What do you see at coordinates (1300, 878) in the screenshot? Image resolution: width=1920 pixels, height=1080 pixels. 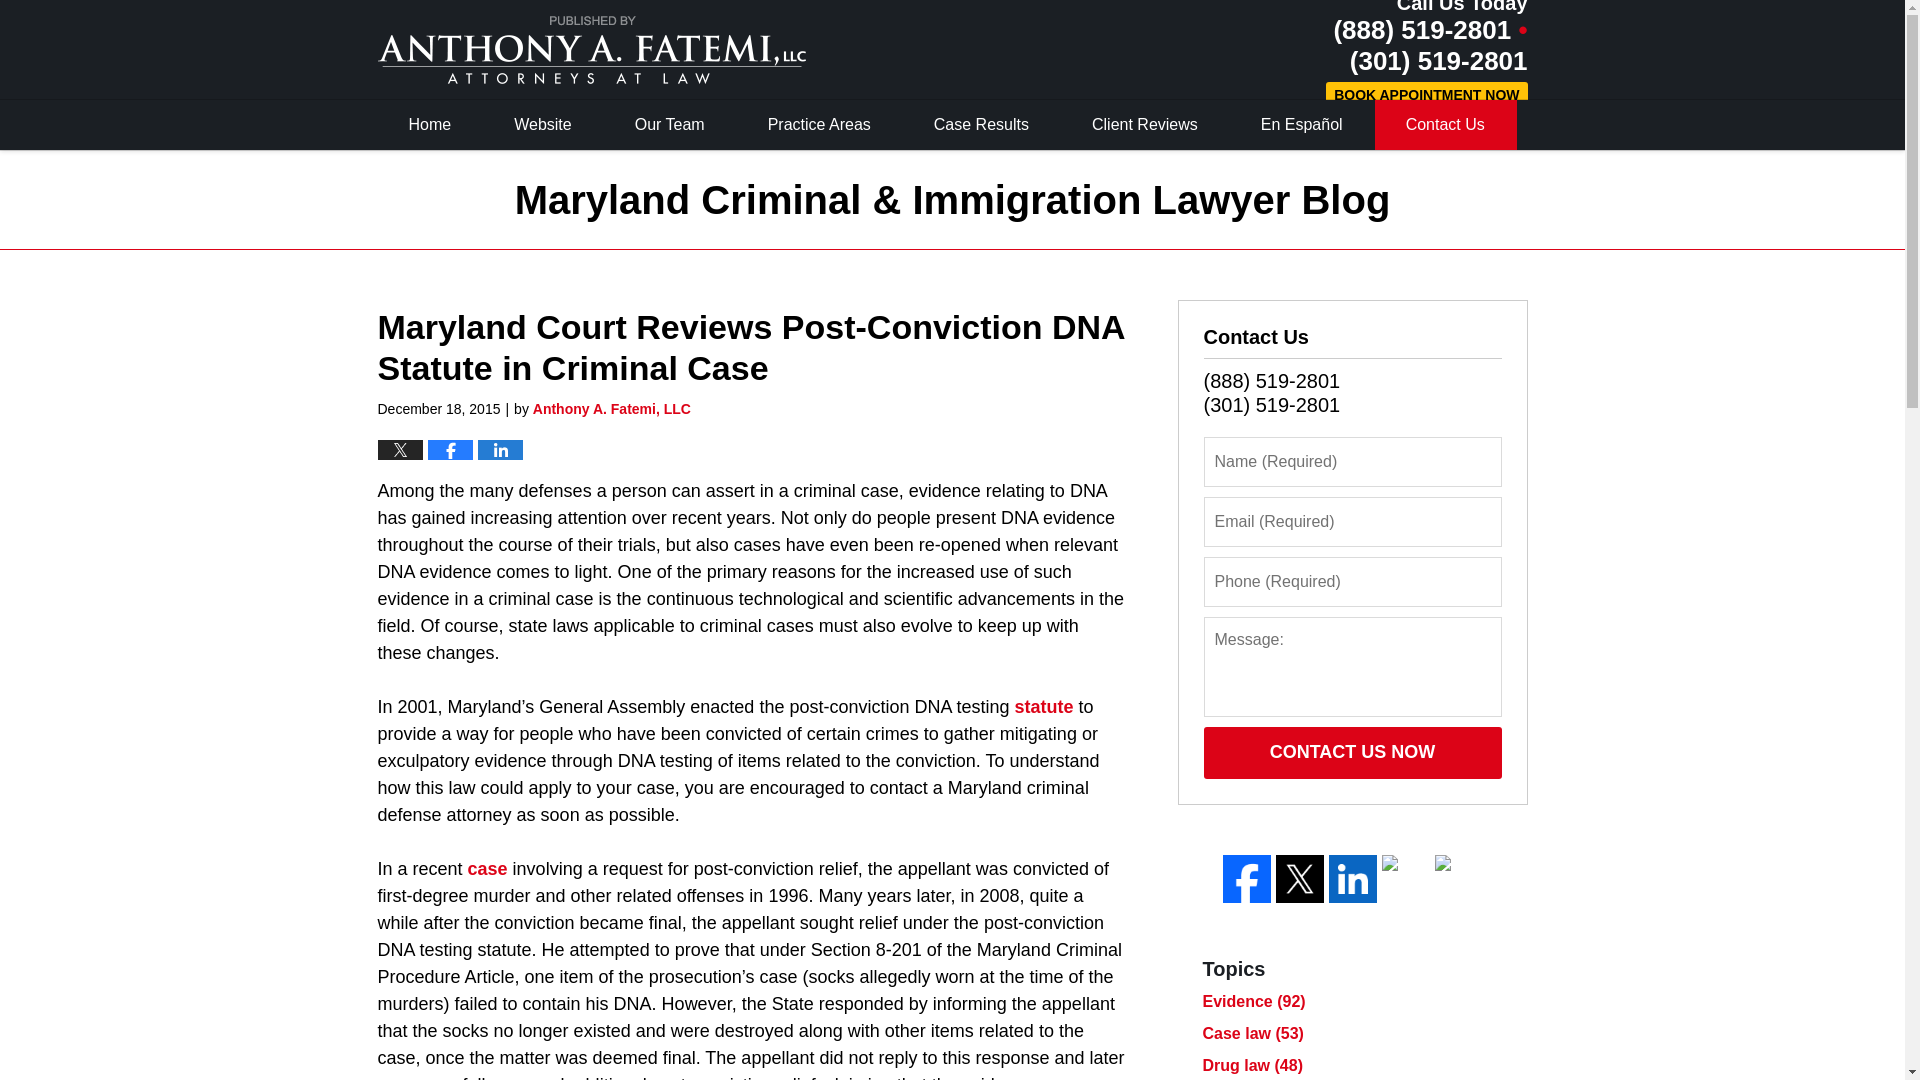 I see `Twitter` at bounding box center [1300, 878].